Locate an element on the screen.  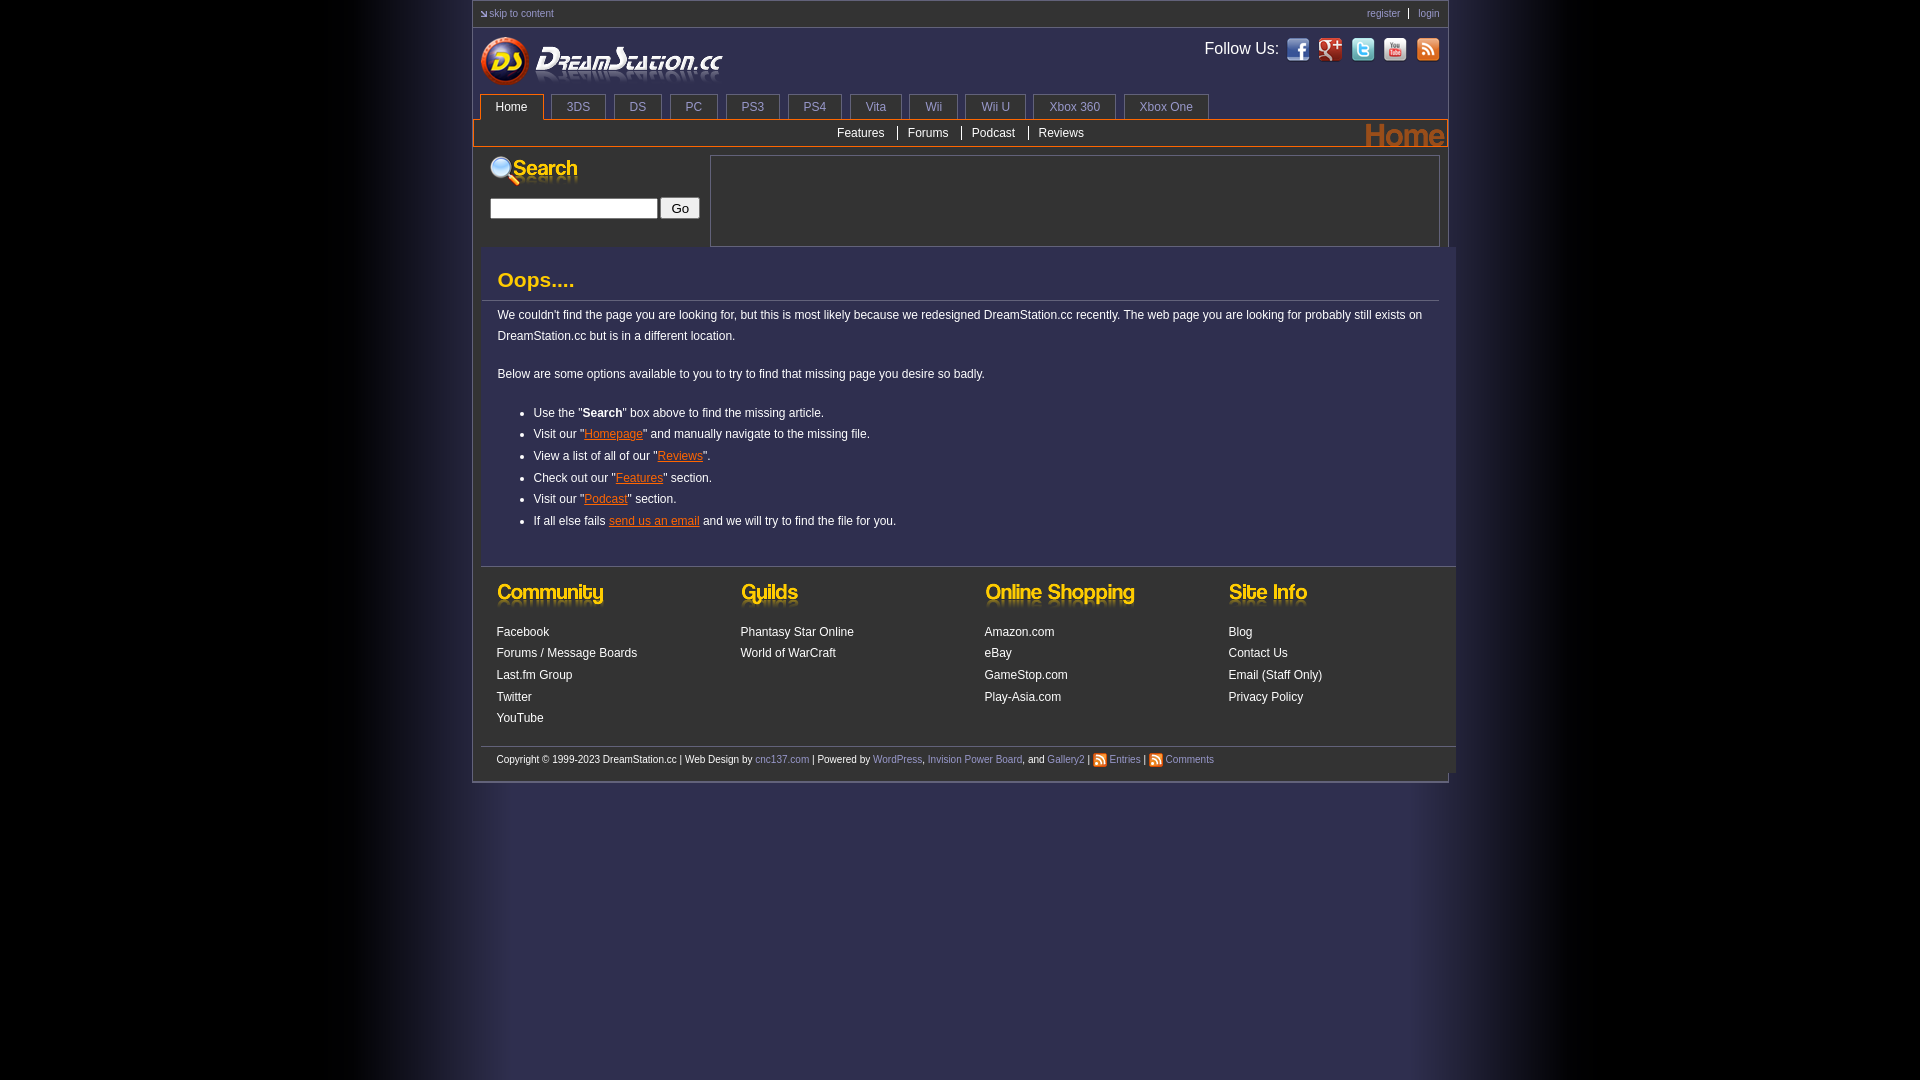
WordPress is located at coordinates (898, 760).